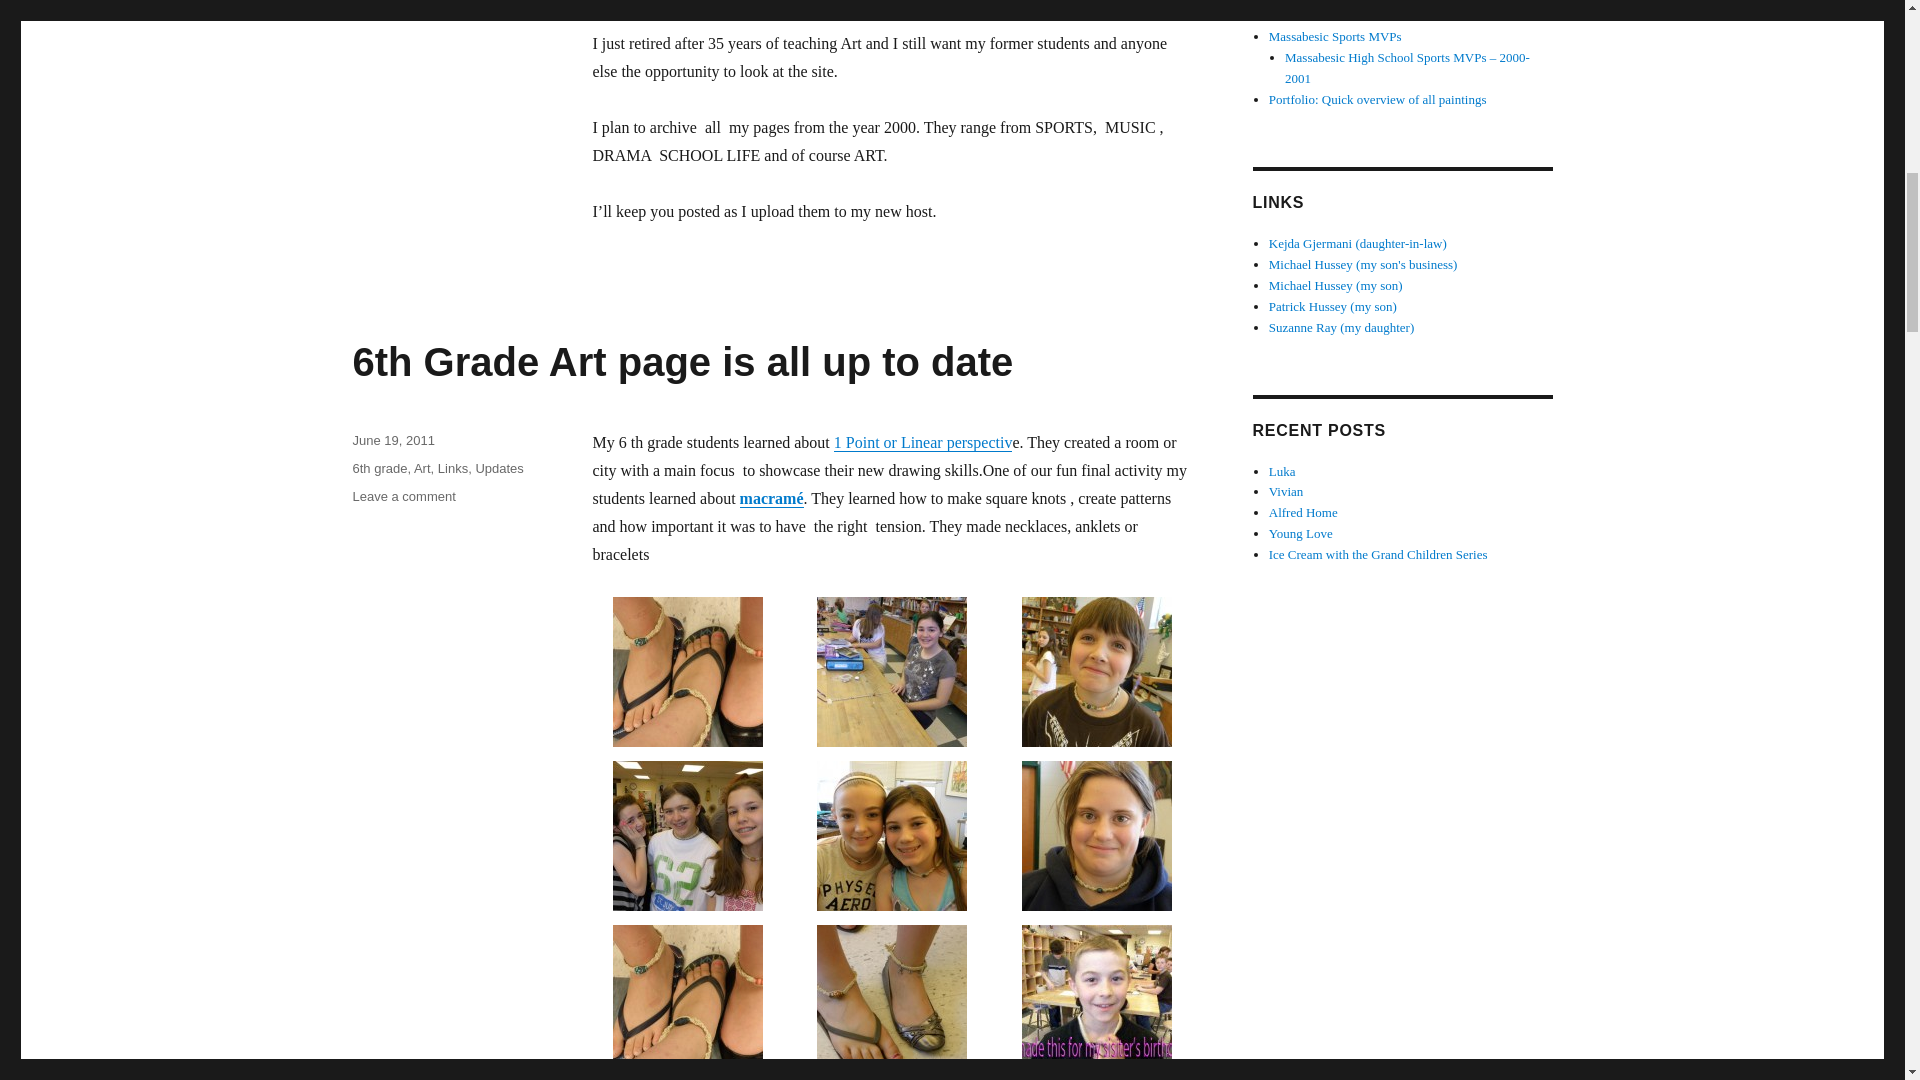 Image resolution: width=1920 pixels, height=1080 pixels. Describe the element at coordinates (1336, 284) in the screenshot. I see `Michael Hussey` at that location.